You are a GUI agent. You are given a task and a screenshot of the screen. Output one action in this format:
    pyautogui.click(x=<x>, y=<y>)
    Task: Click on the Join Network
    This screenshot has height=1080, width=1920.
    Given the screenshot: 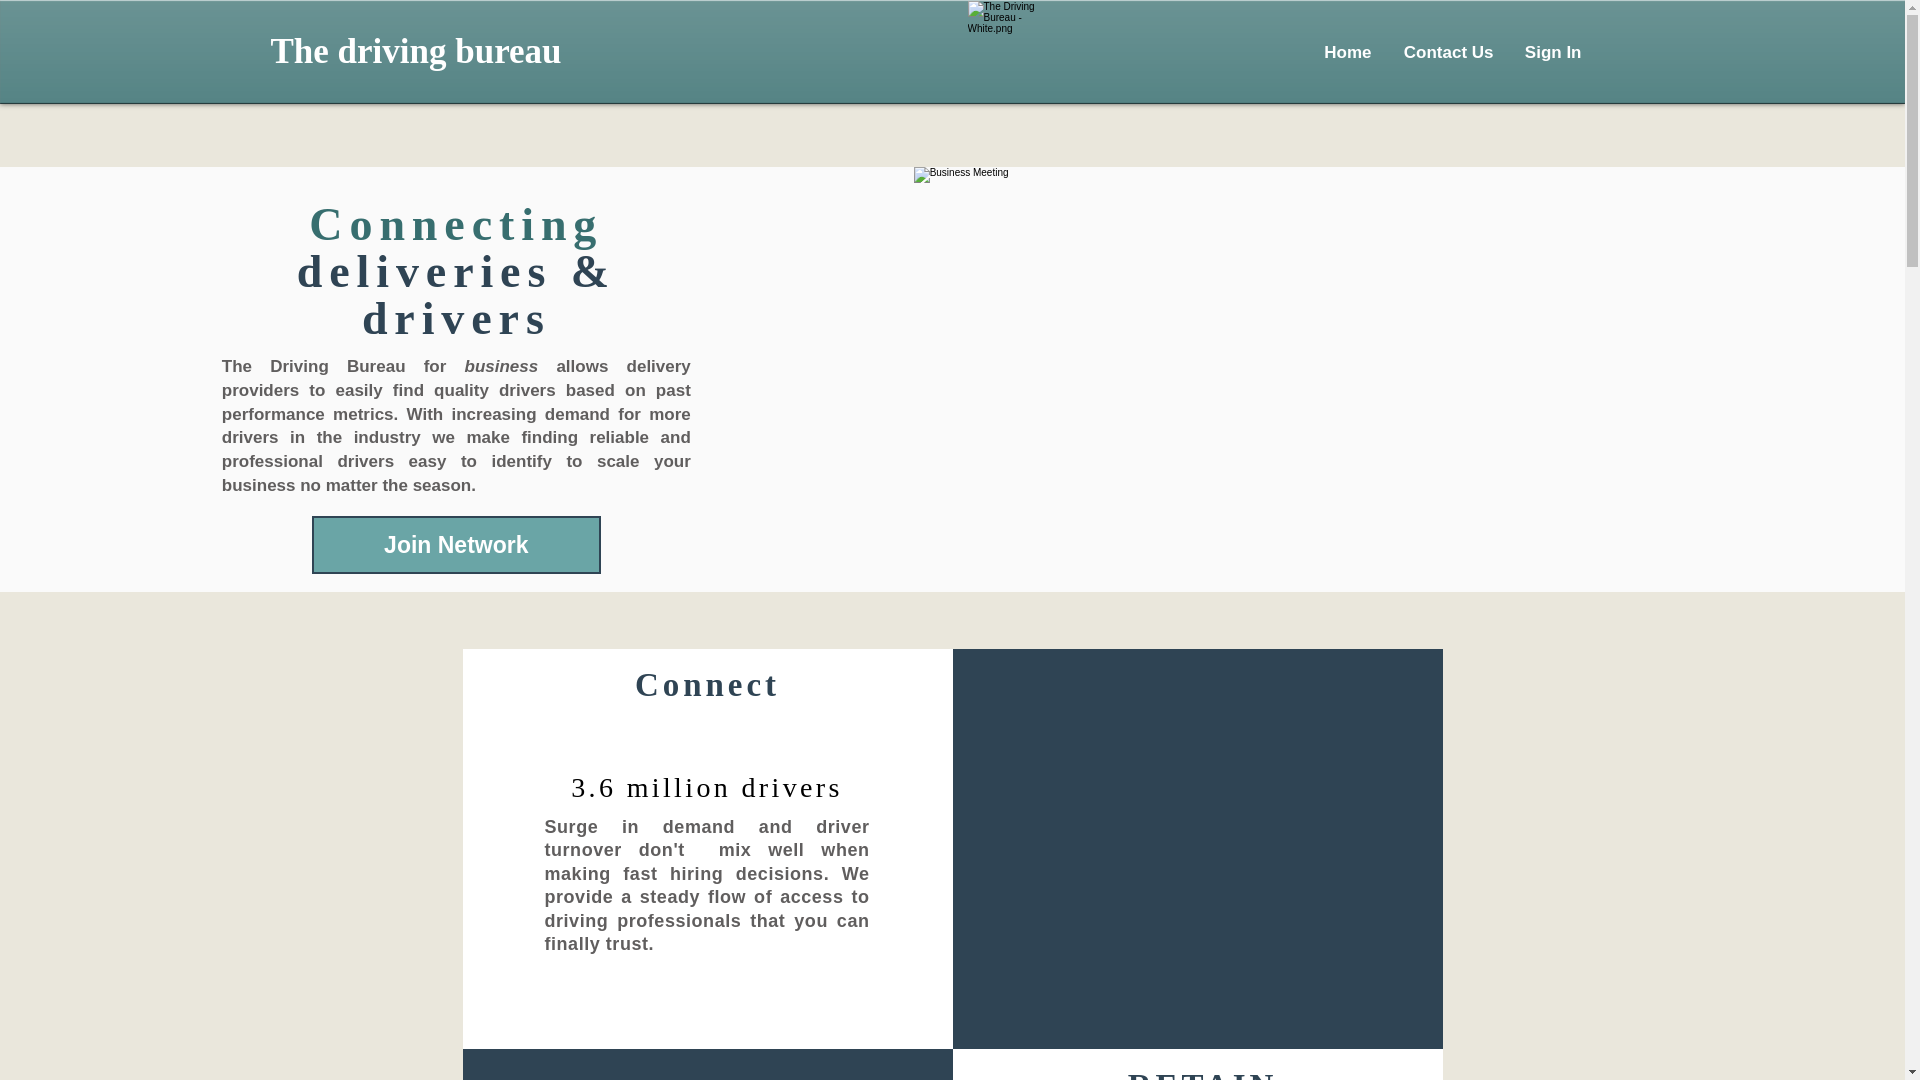 What is the action you would take?
    pyautogui.click(x=456, y=544)
    